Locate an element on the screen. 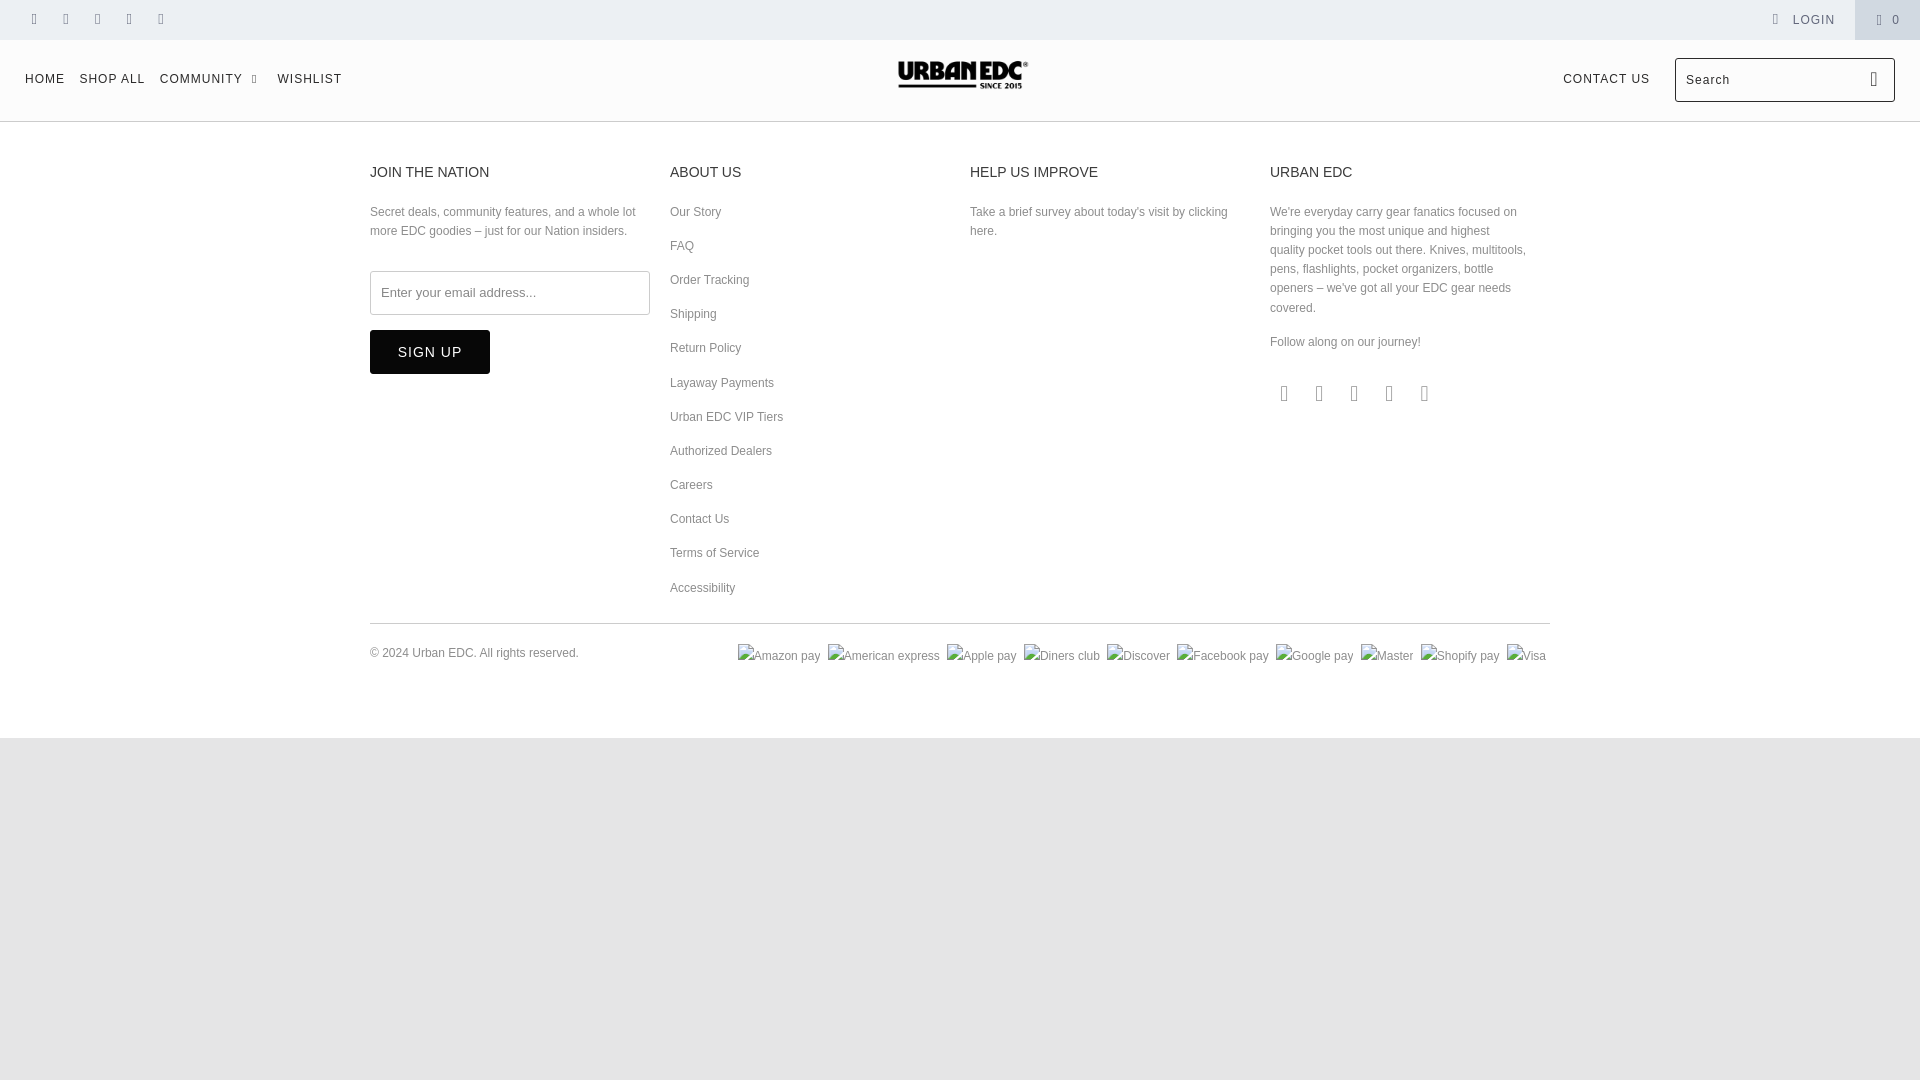 The image size is (1920, 1080). Urban EDC is located at coordinates (960, 74).